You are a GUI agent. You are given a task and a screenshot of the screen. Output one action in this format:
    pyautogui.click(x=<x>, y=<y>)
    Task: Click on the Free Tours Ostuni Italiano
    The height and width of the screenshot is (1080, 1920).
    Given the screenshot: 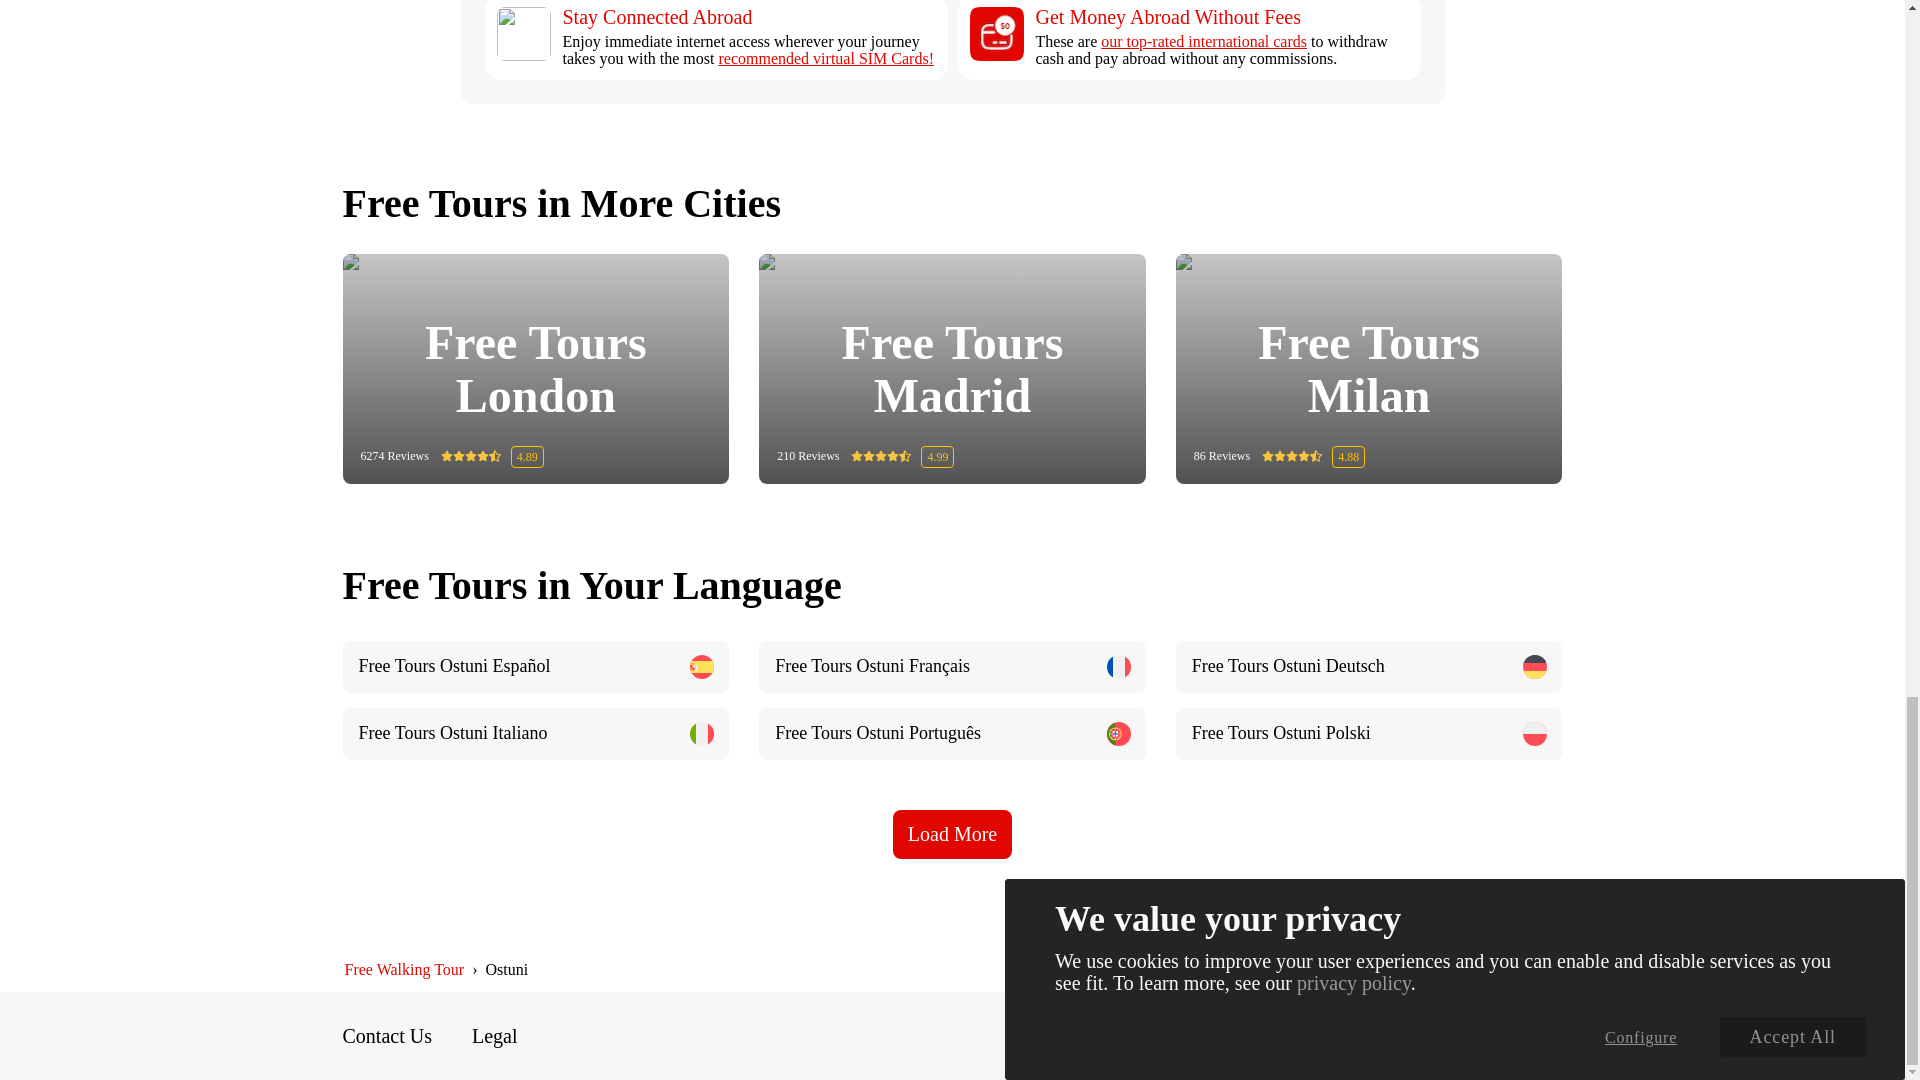 What is the action you would take?
    pyautogui.click(x=535, y=734)
    